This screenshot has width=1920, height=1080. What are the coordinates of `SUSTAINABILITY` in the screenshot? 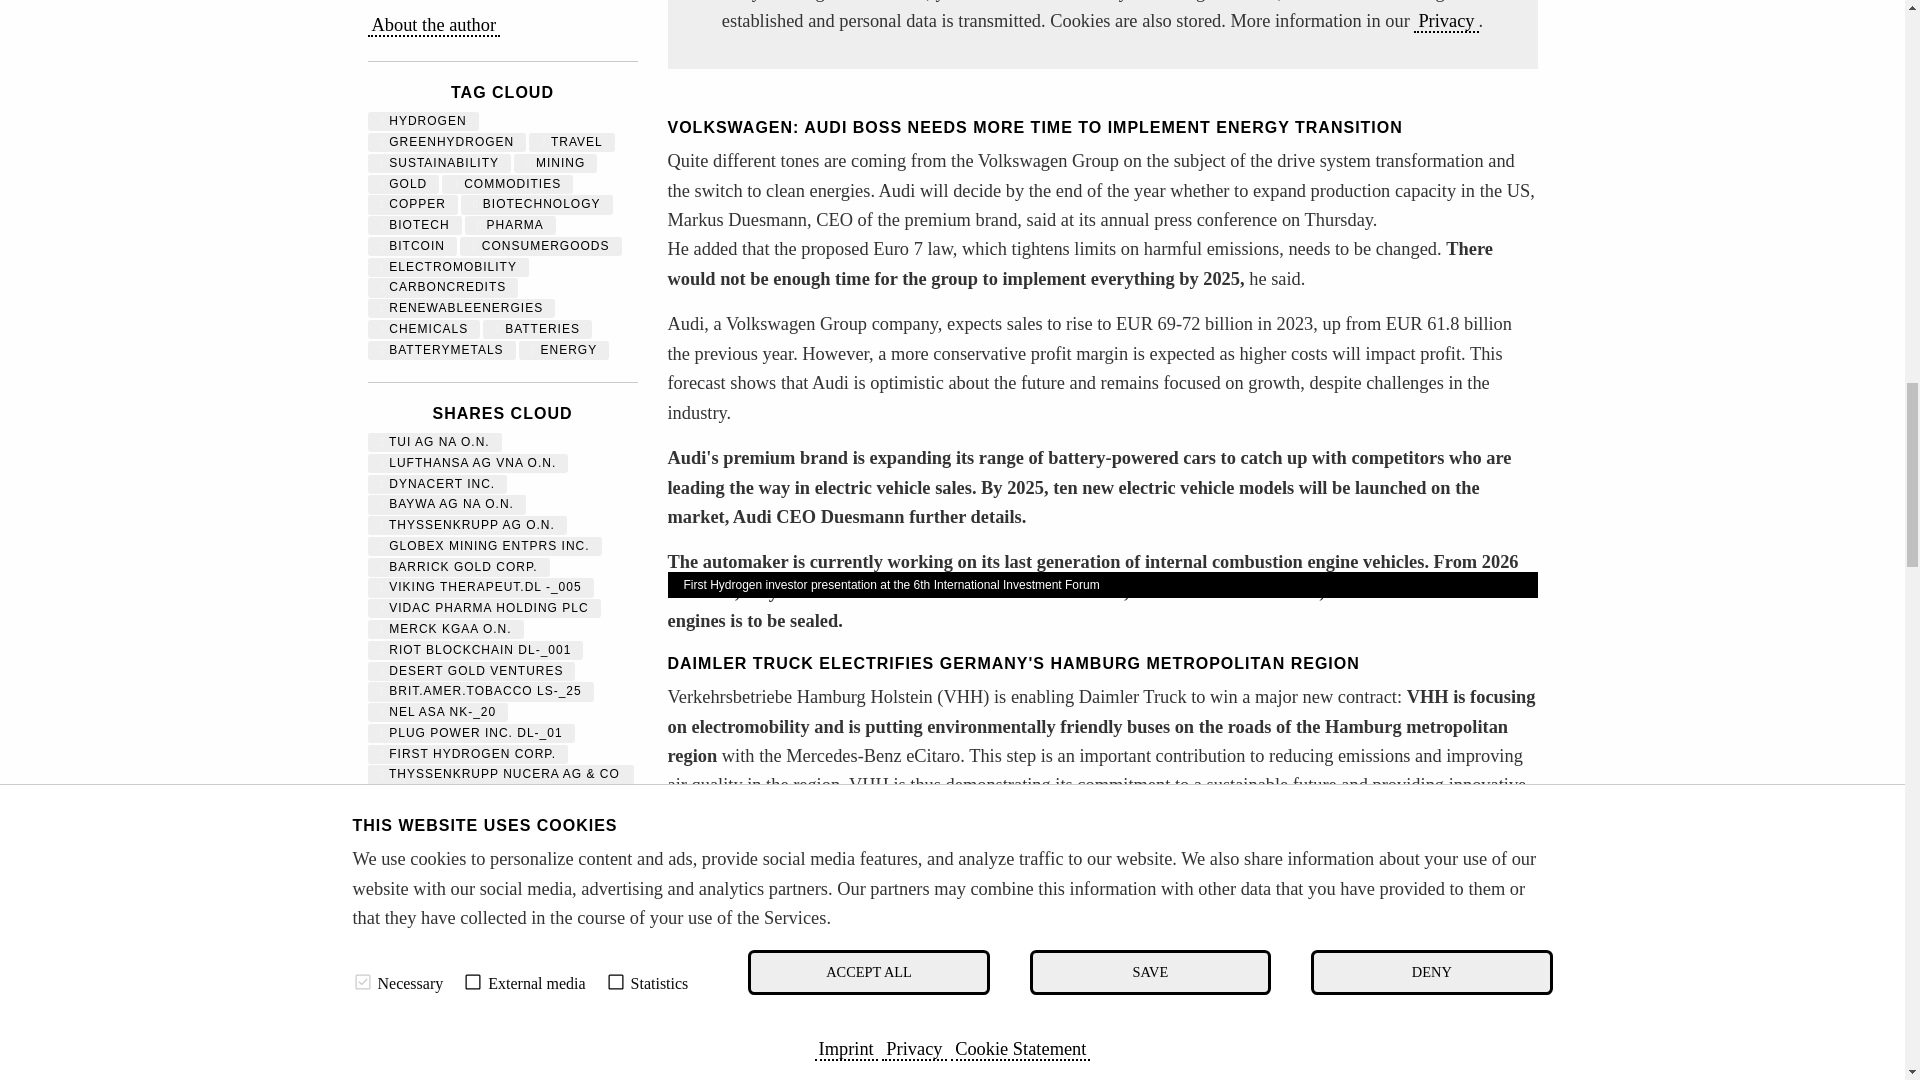 It's located at (440, 162).